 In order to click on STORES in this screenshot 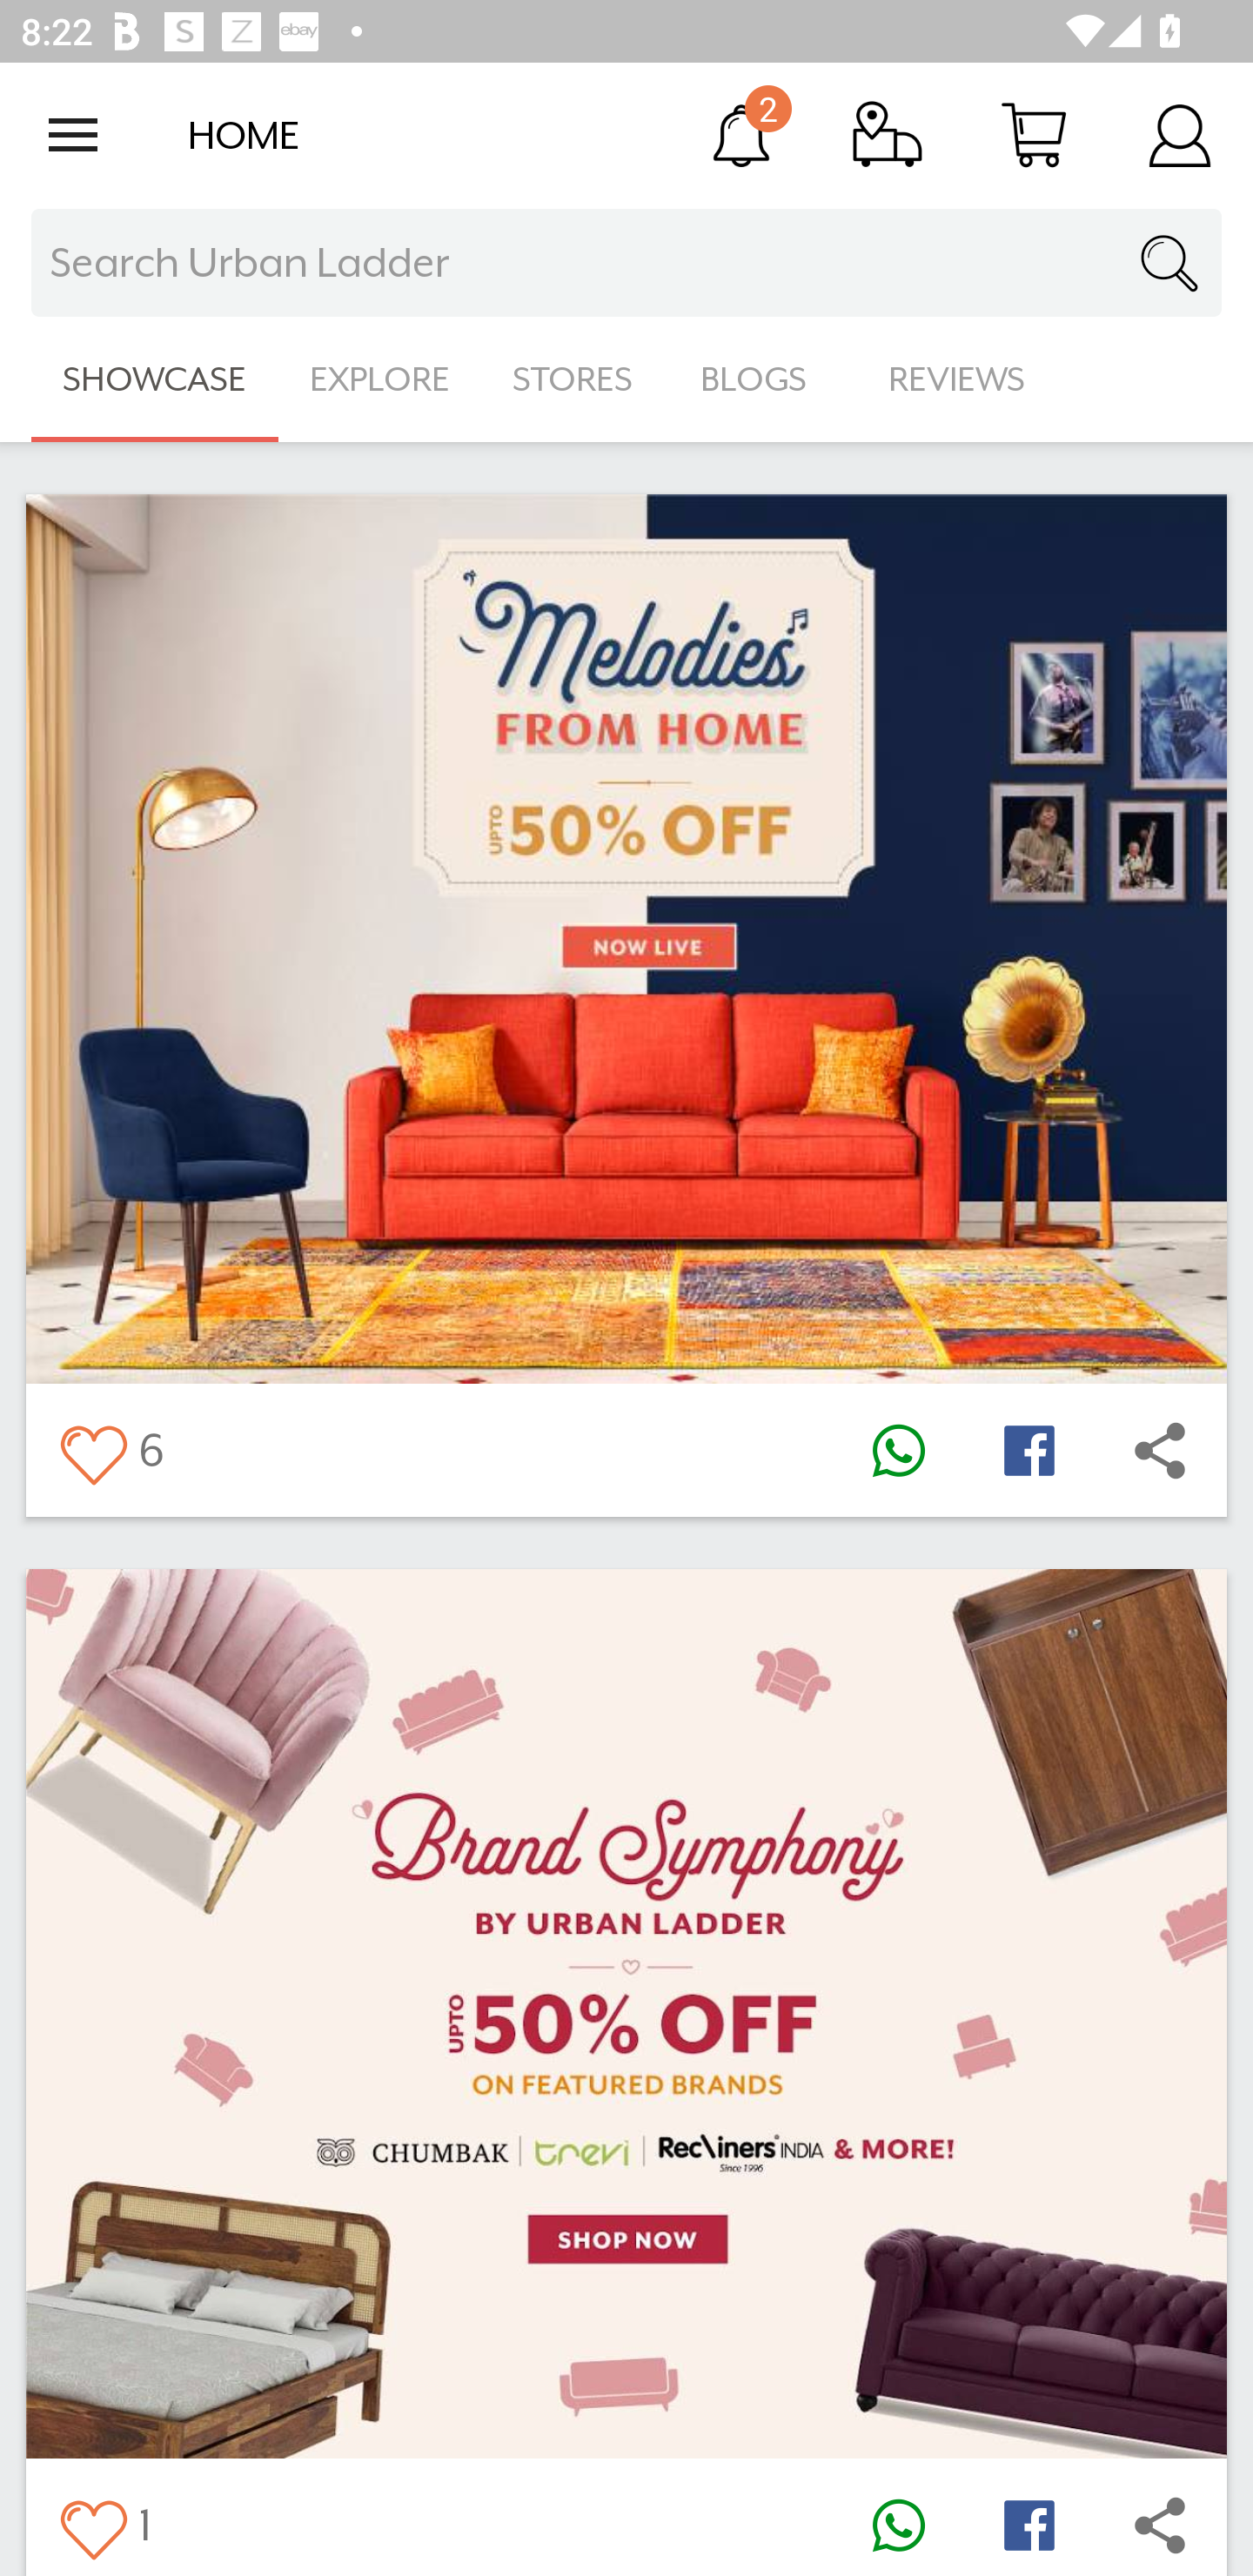, I will do `click(574, 379)`.